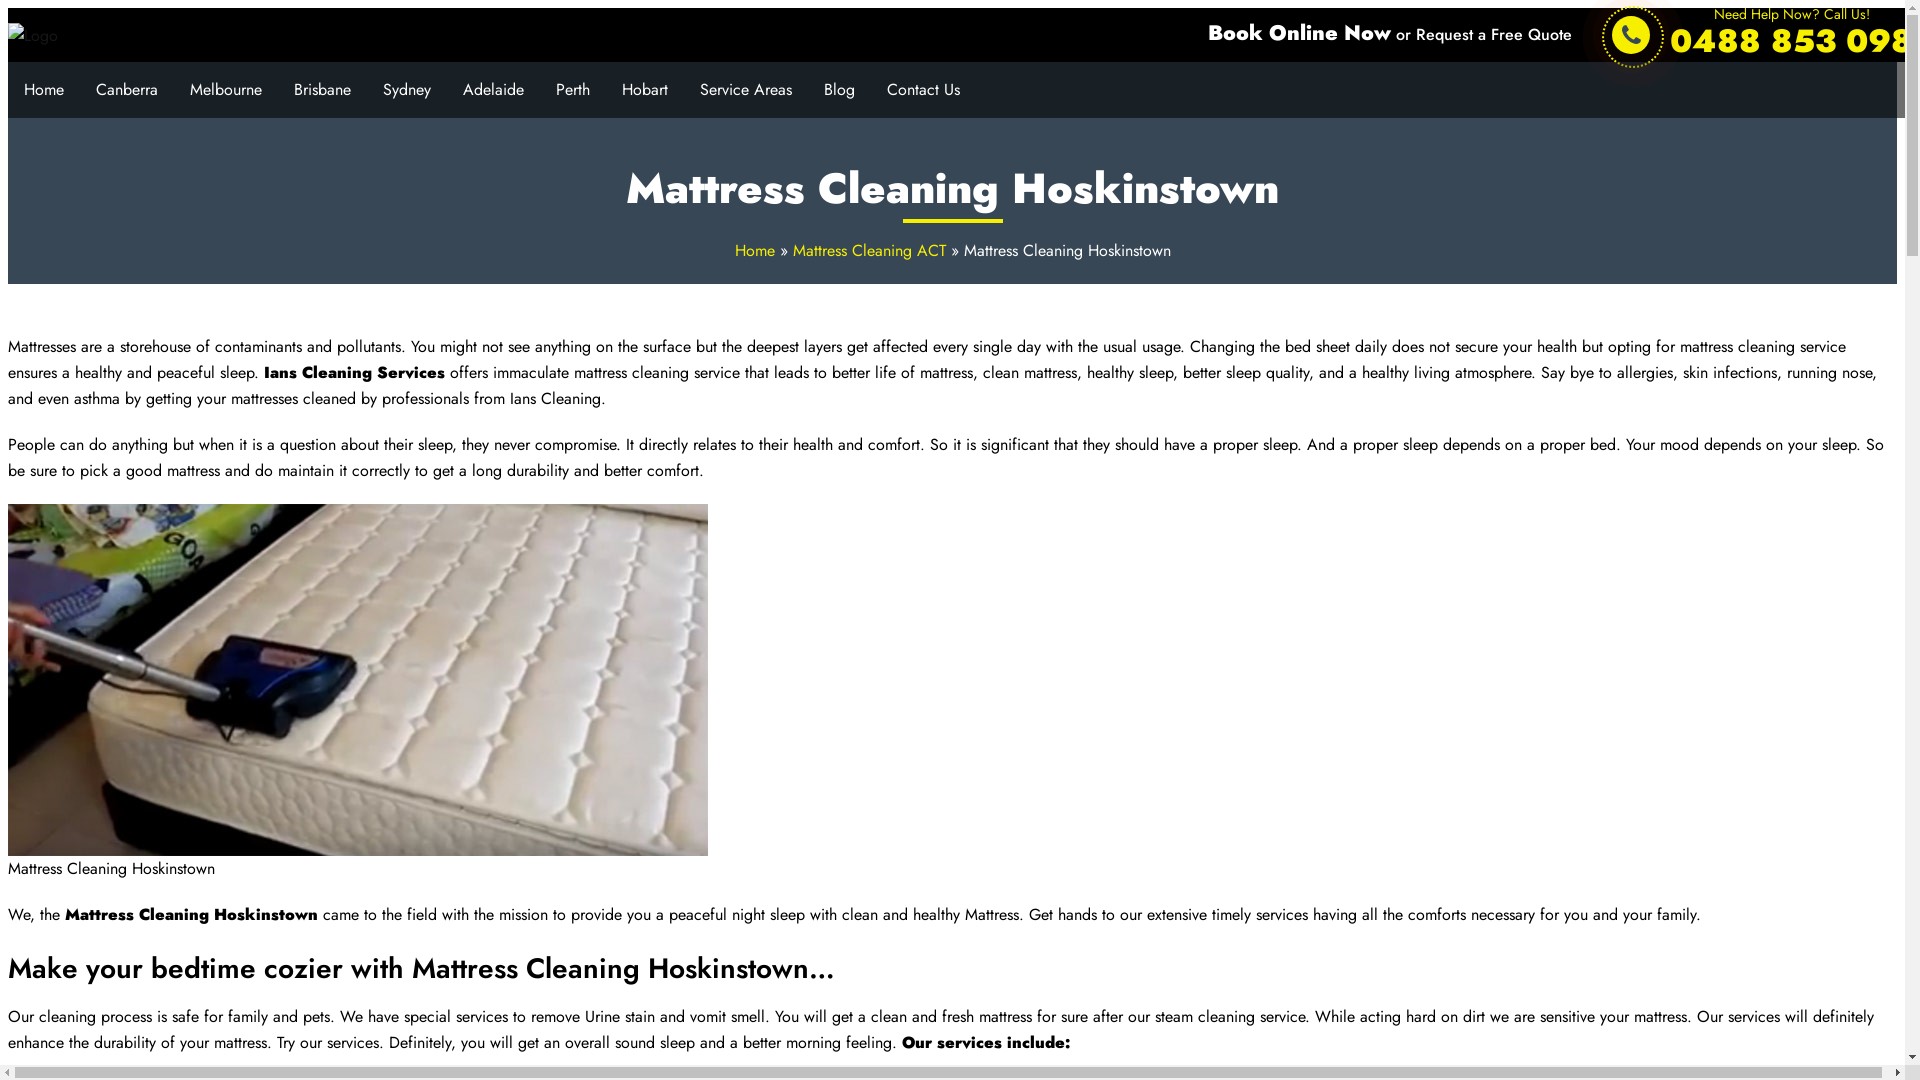  Describe the element at coordinates (746, 90) in the screenshot. I see `Service Areas` at that location.